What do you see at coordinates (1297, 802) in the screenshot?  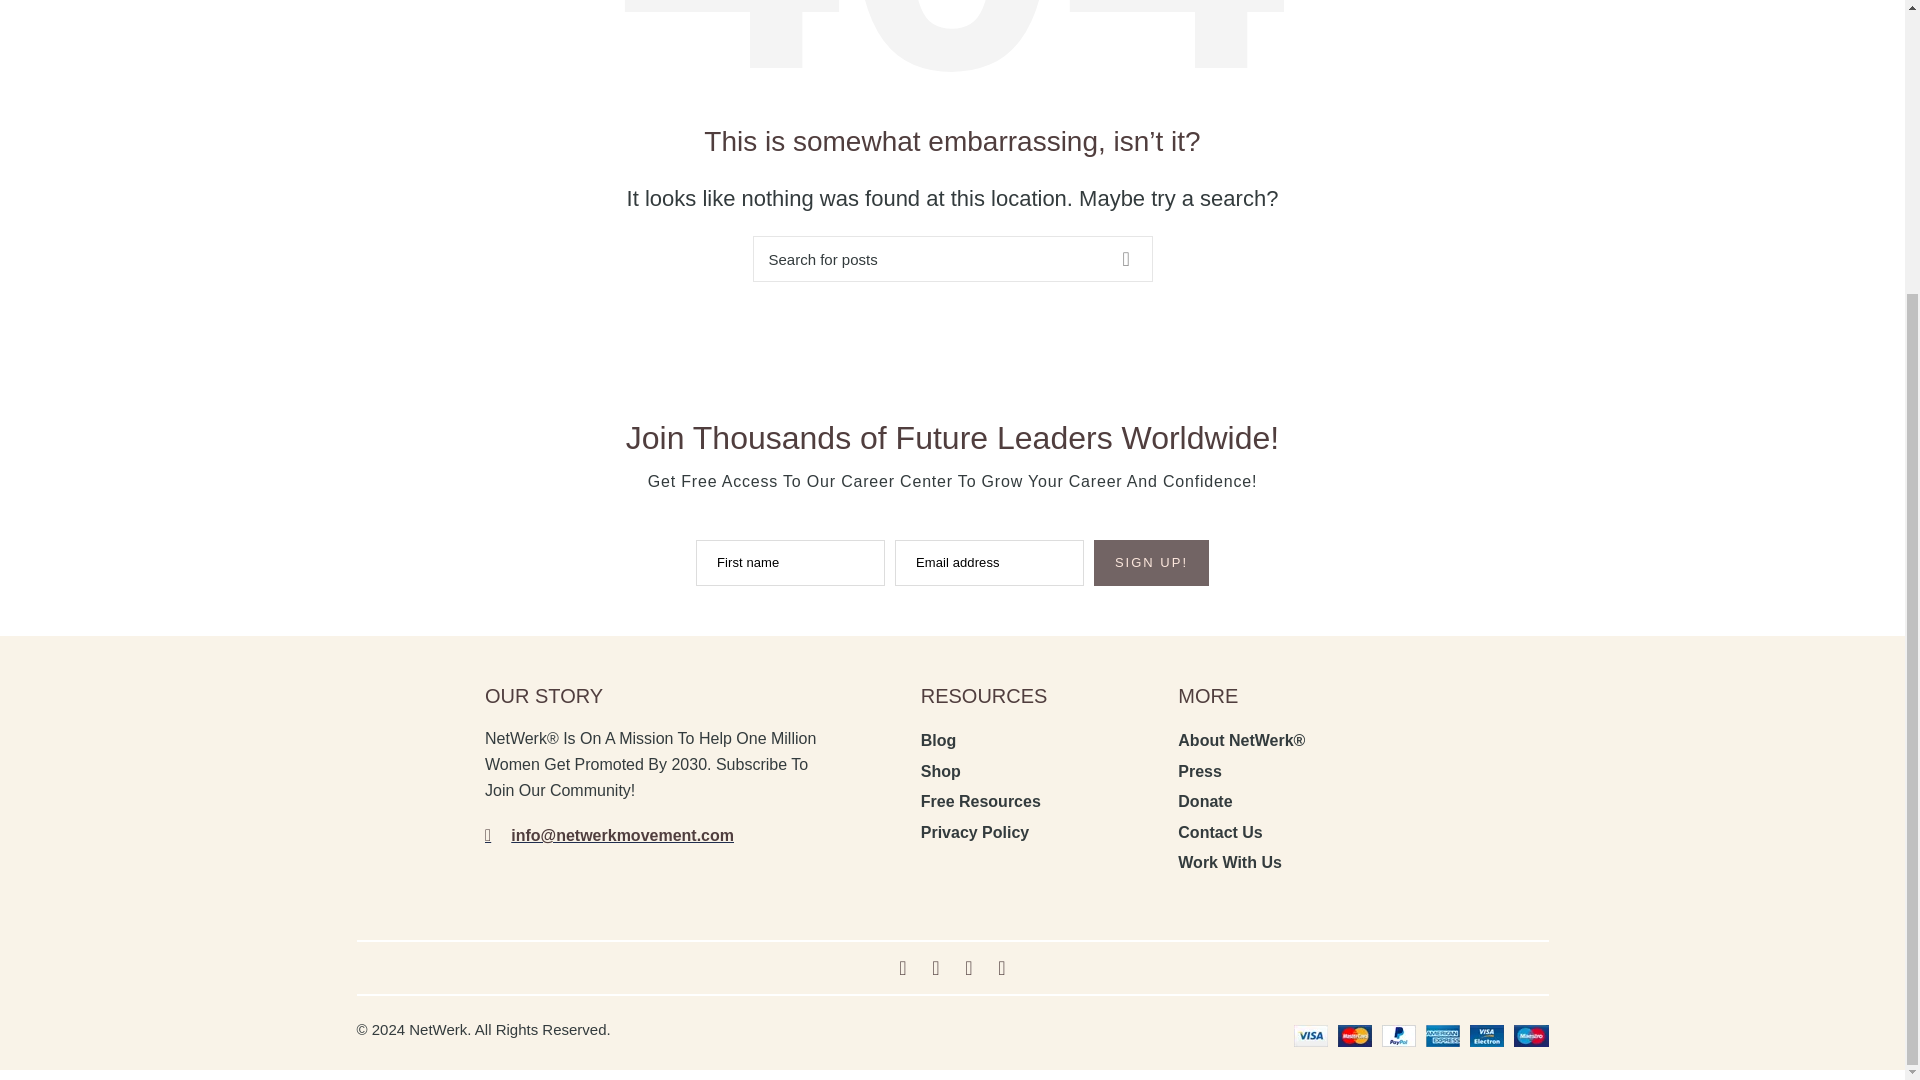 I see `Donate` at bounding box center [1297, 802].